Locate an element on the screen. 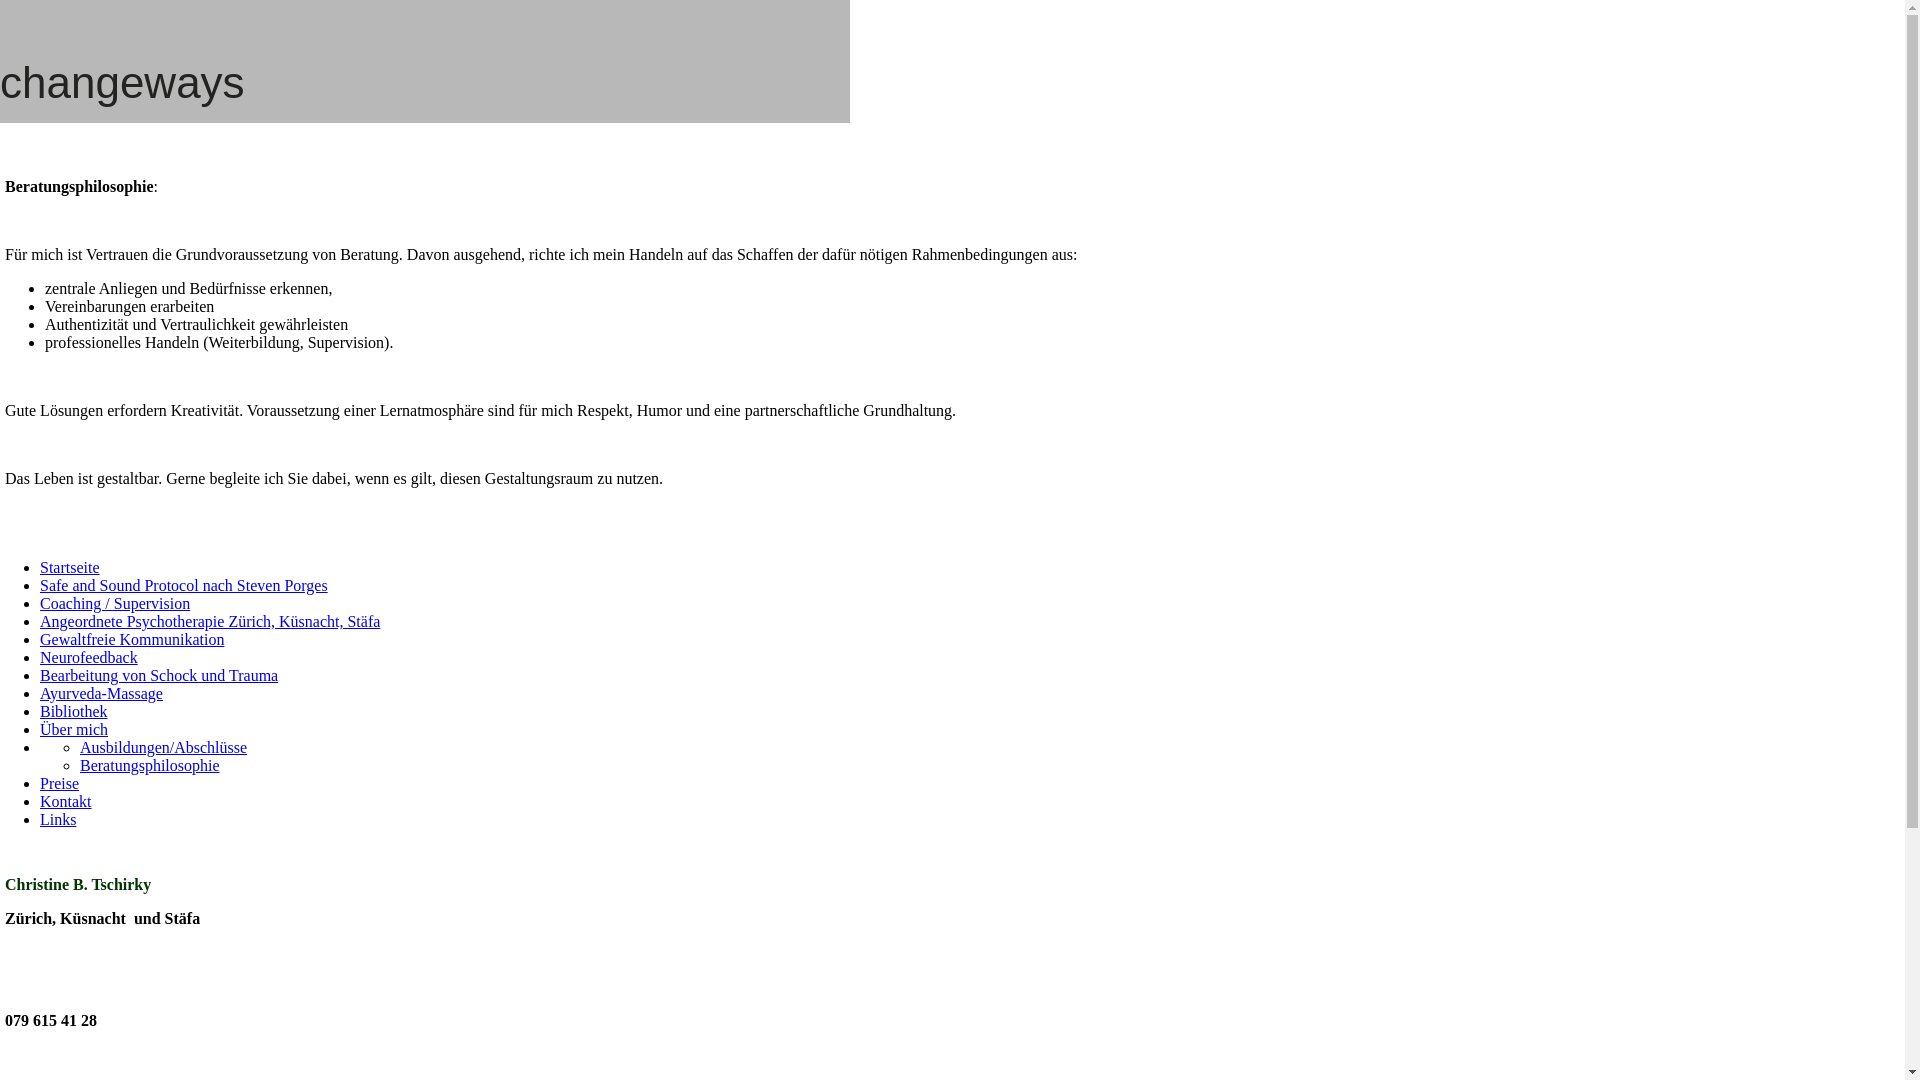 The width and height of the screenshot is (1920, 1080). Startseite is located at coordinates (70, 568).